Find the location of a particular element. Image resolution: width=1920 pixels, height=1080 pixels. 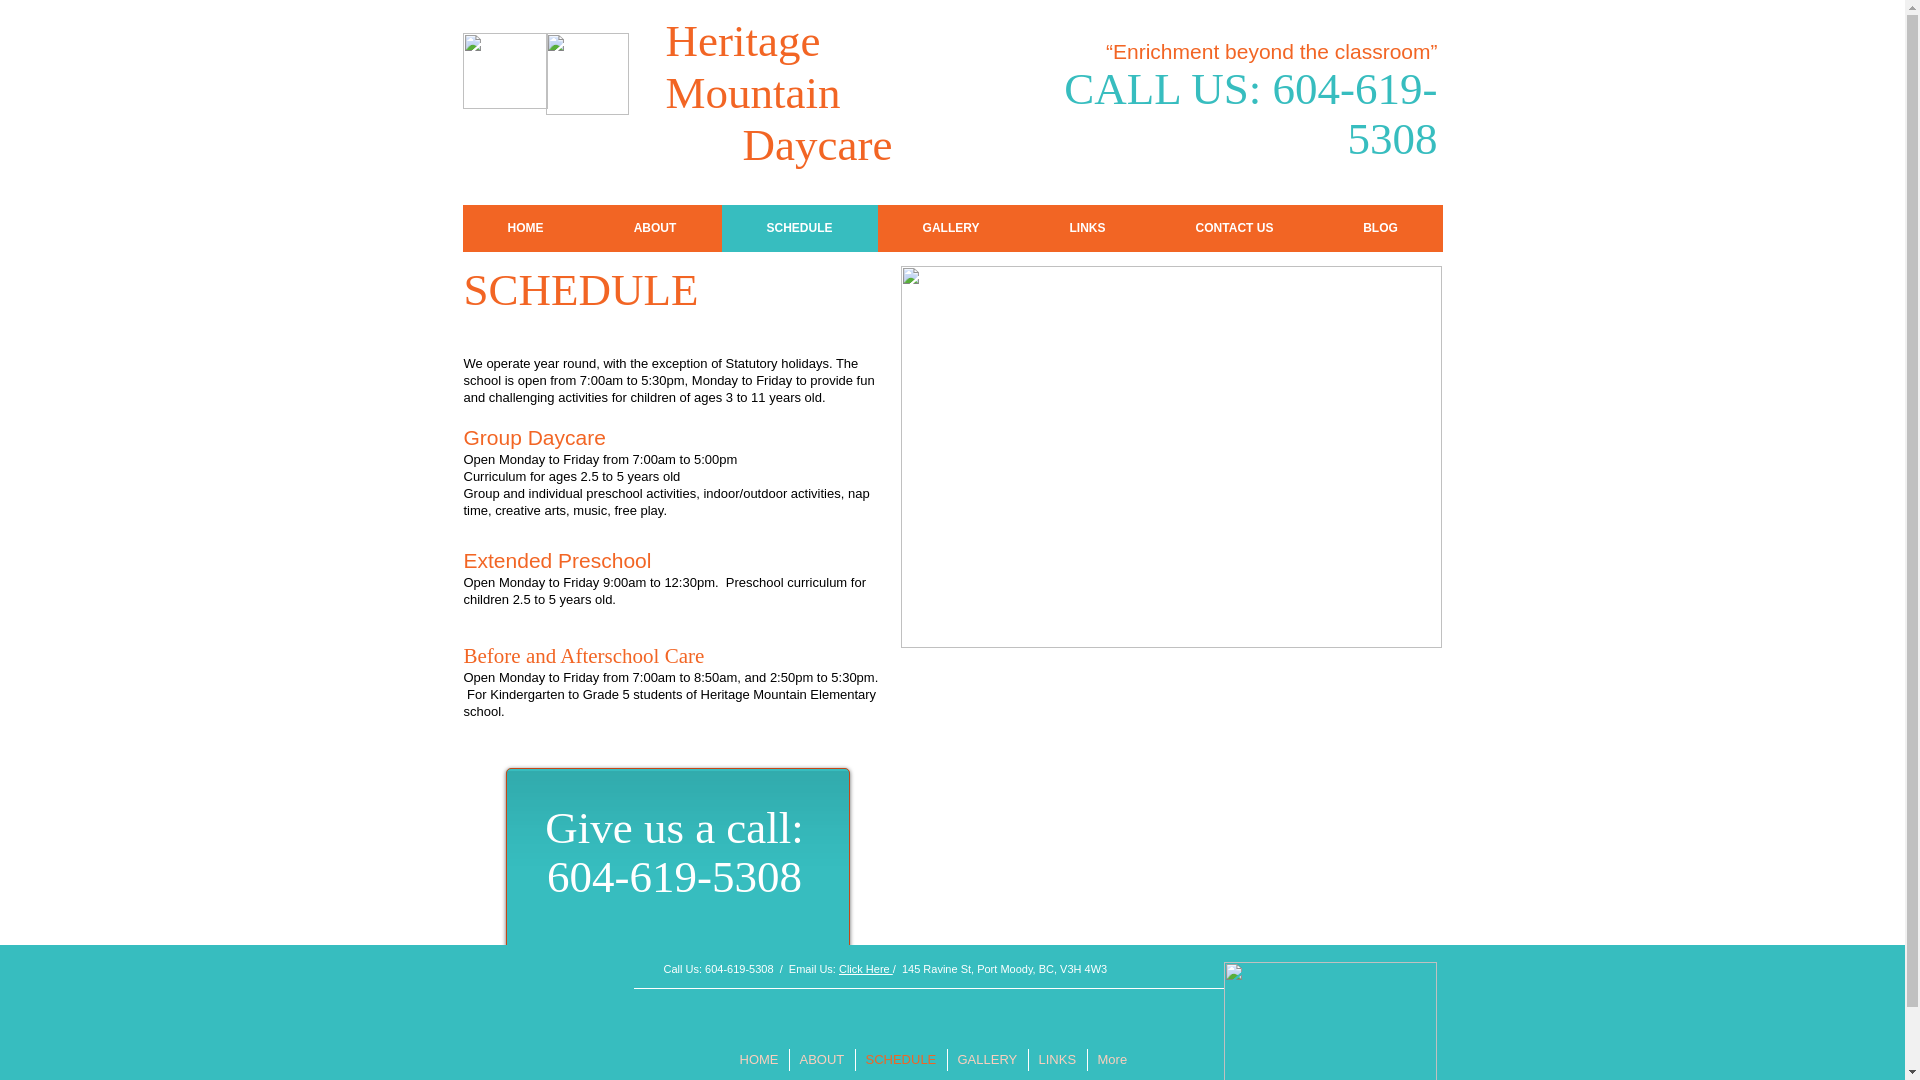

LINKS is located at coordinates (1086, 228).